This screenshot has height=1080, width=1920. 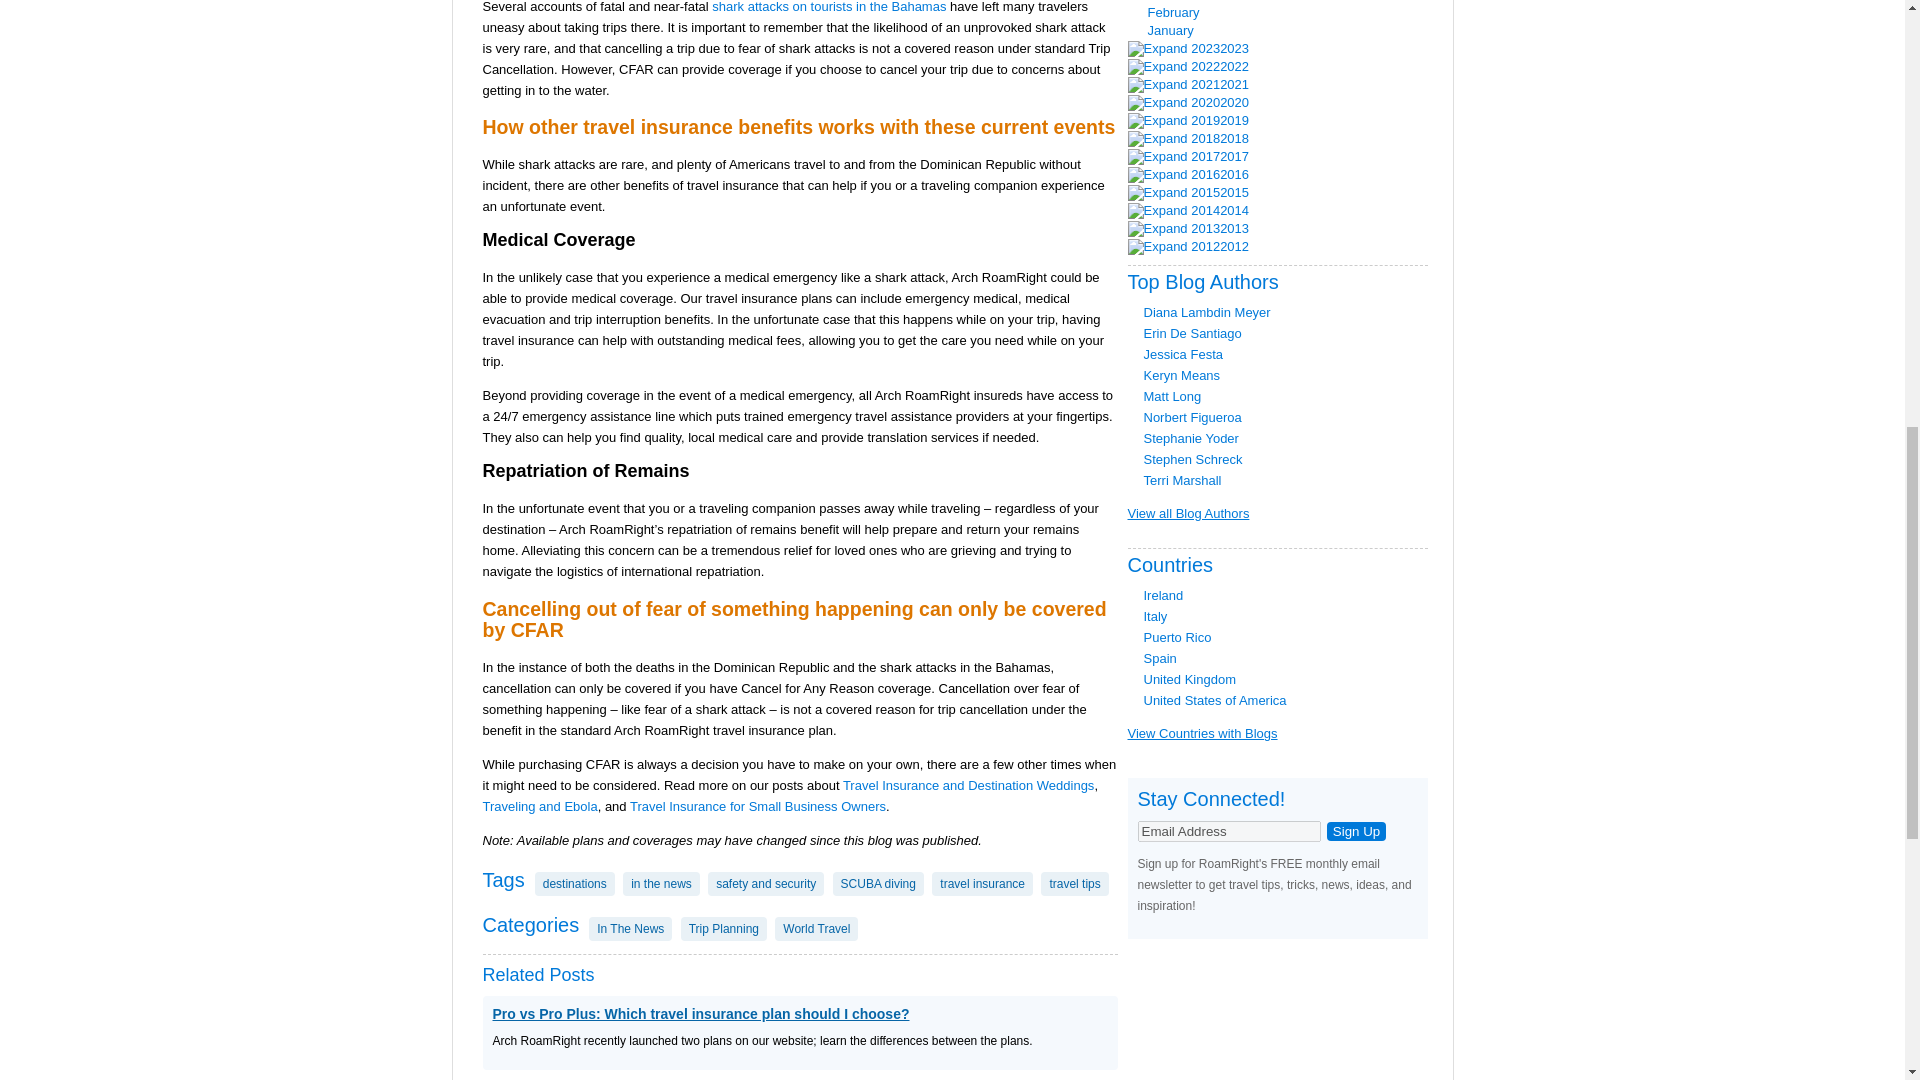 I want to click on Email Address, so click(x=1229, y=831).